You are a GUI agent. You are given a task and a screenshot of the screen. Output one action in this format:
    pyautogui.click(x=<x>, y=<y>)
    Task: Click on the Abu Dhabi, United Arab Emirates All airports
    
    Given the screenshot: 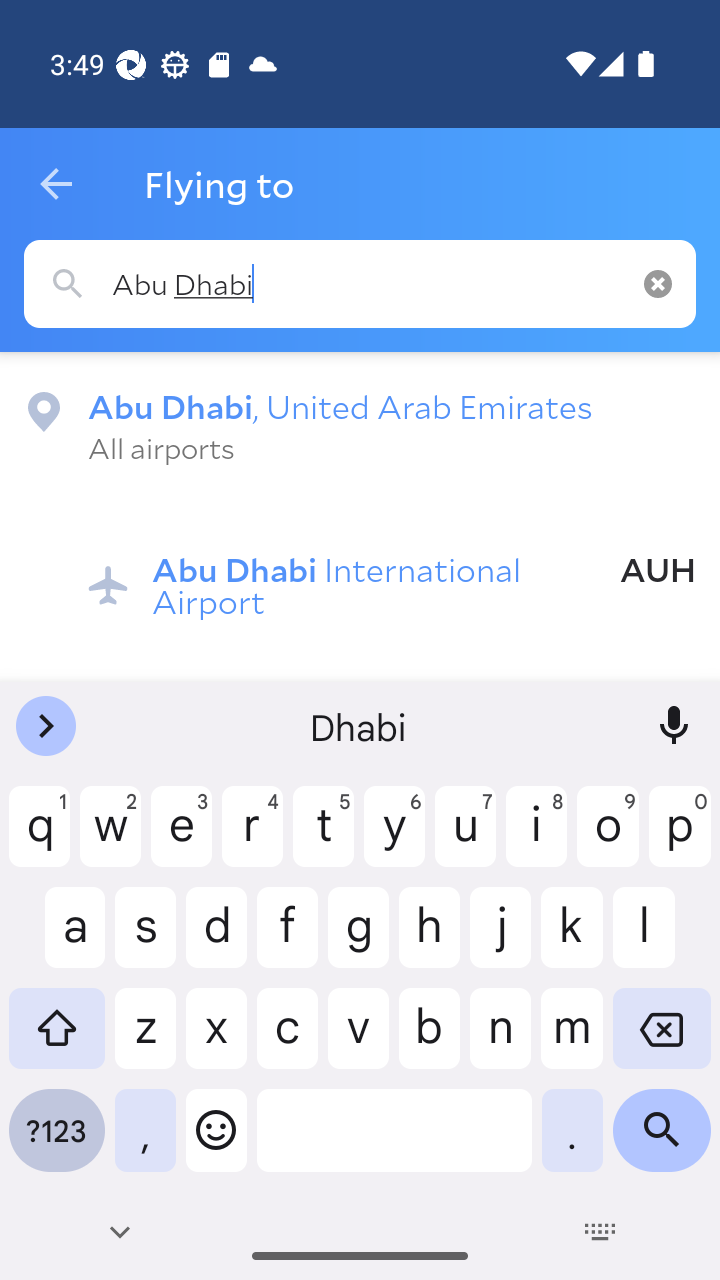 What is the action you would take?
    pyautogui.click(x=360, y=426)
    